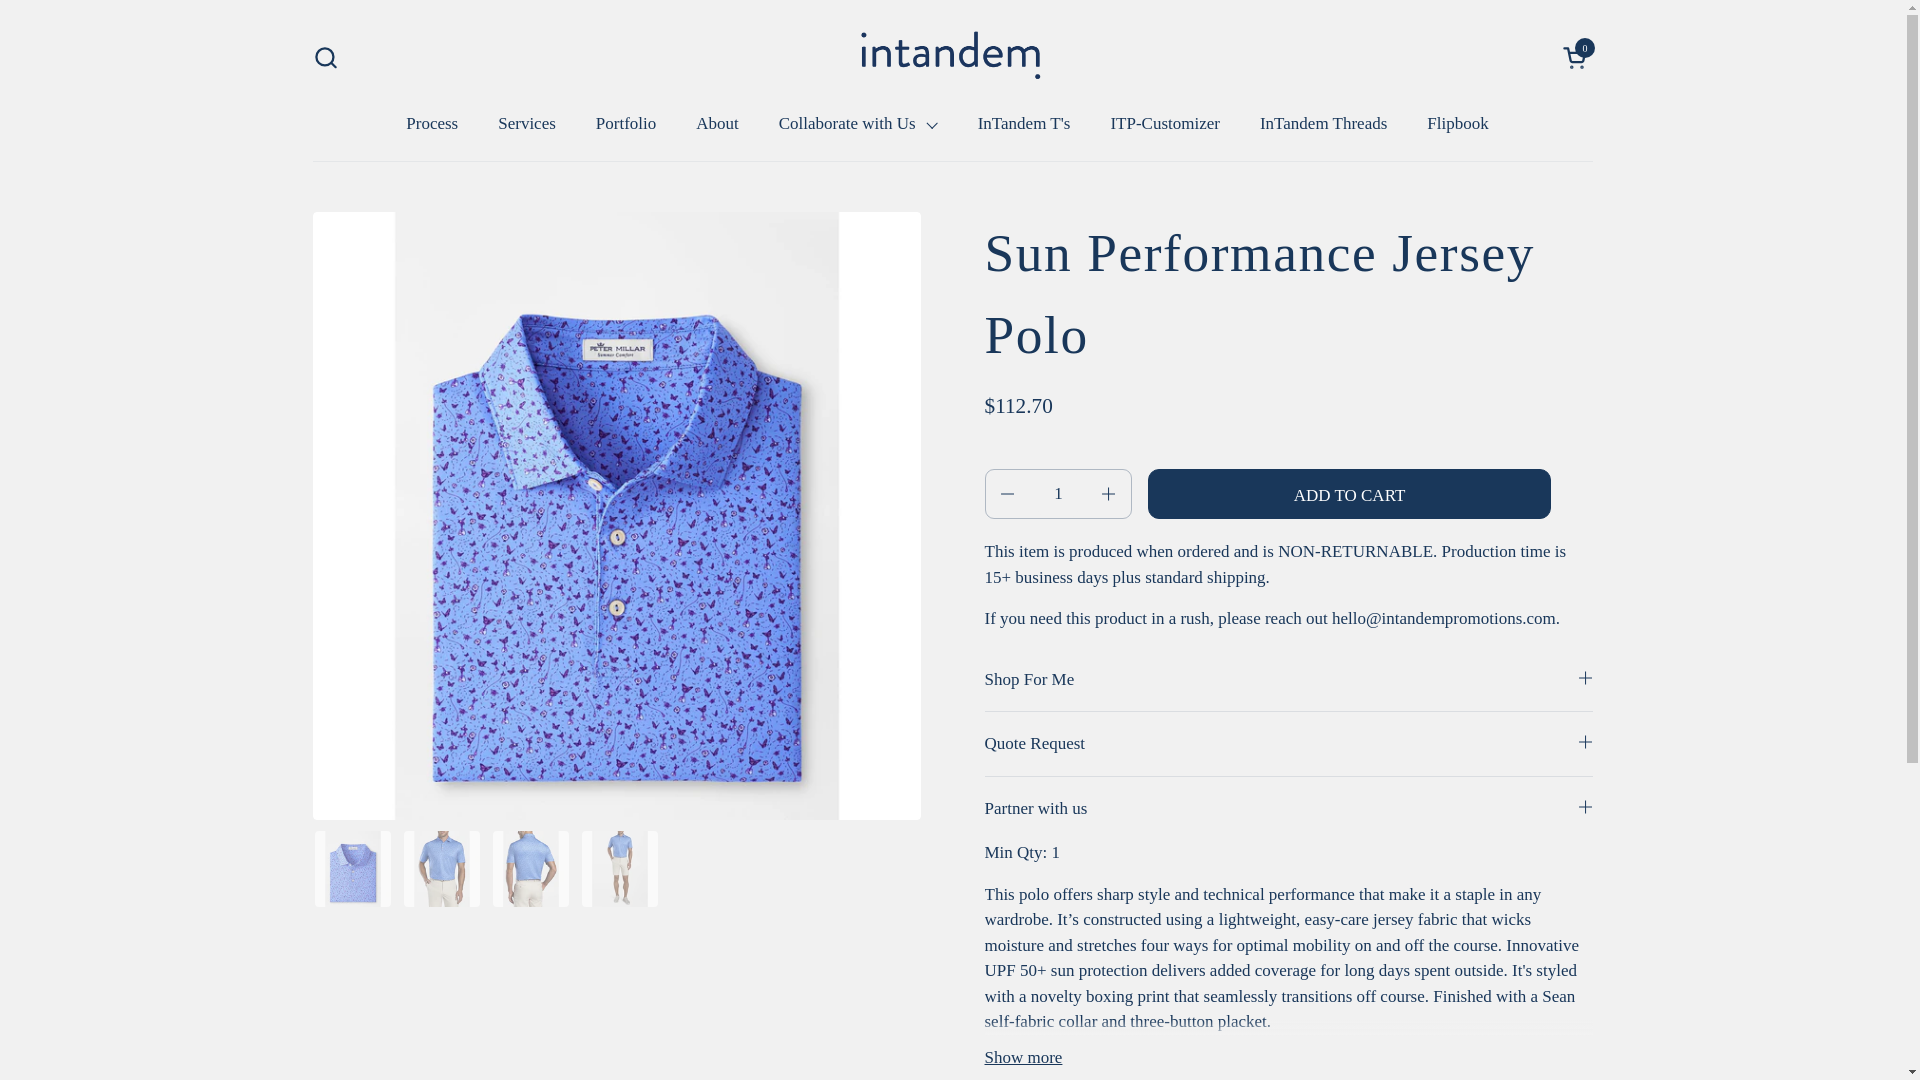 The height and width of the screenshot is (1080, 1920). Describe the element at coordinates (1024, 123) in the screenshot. I see `Process` at that location.